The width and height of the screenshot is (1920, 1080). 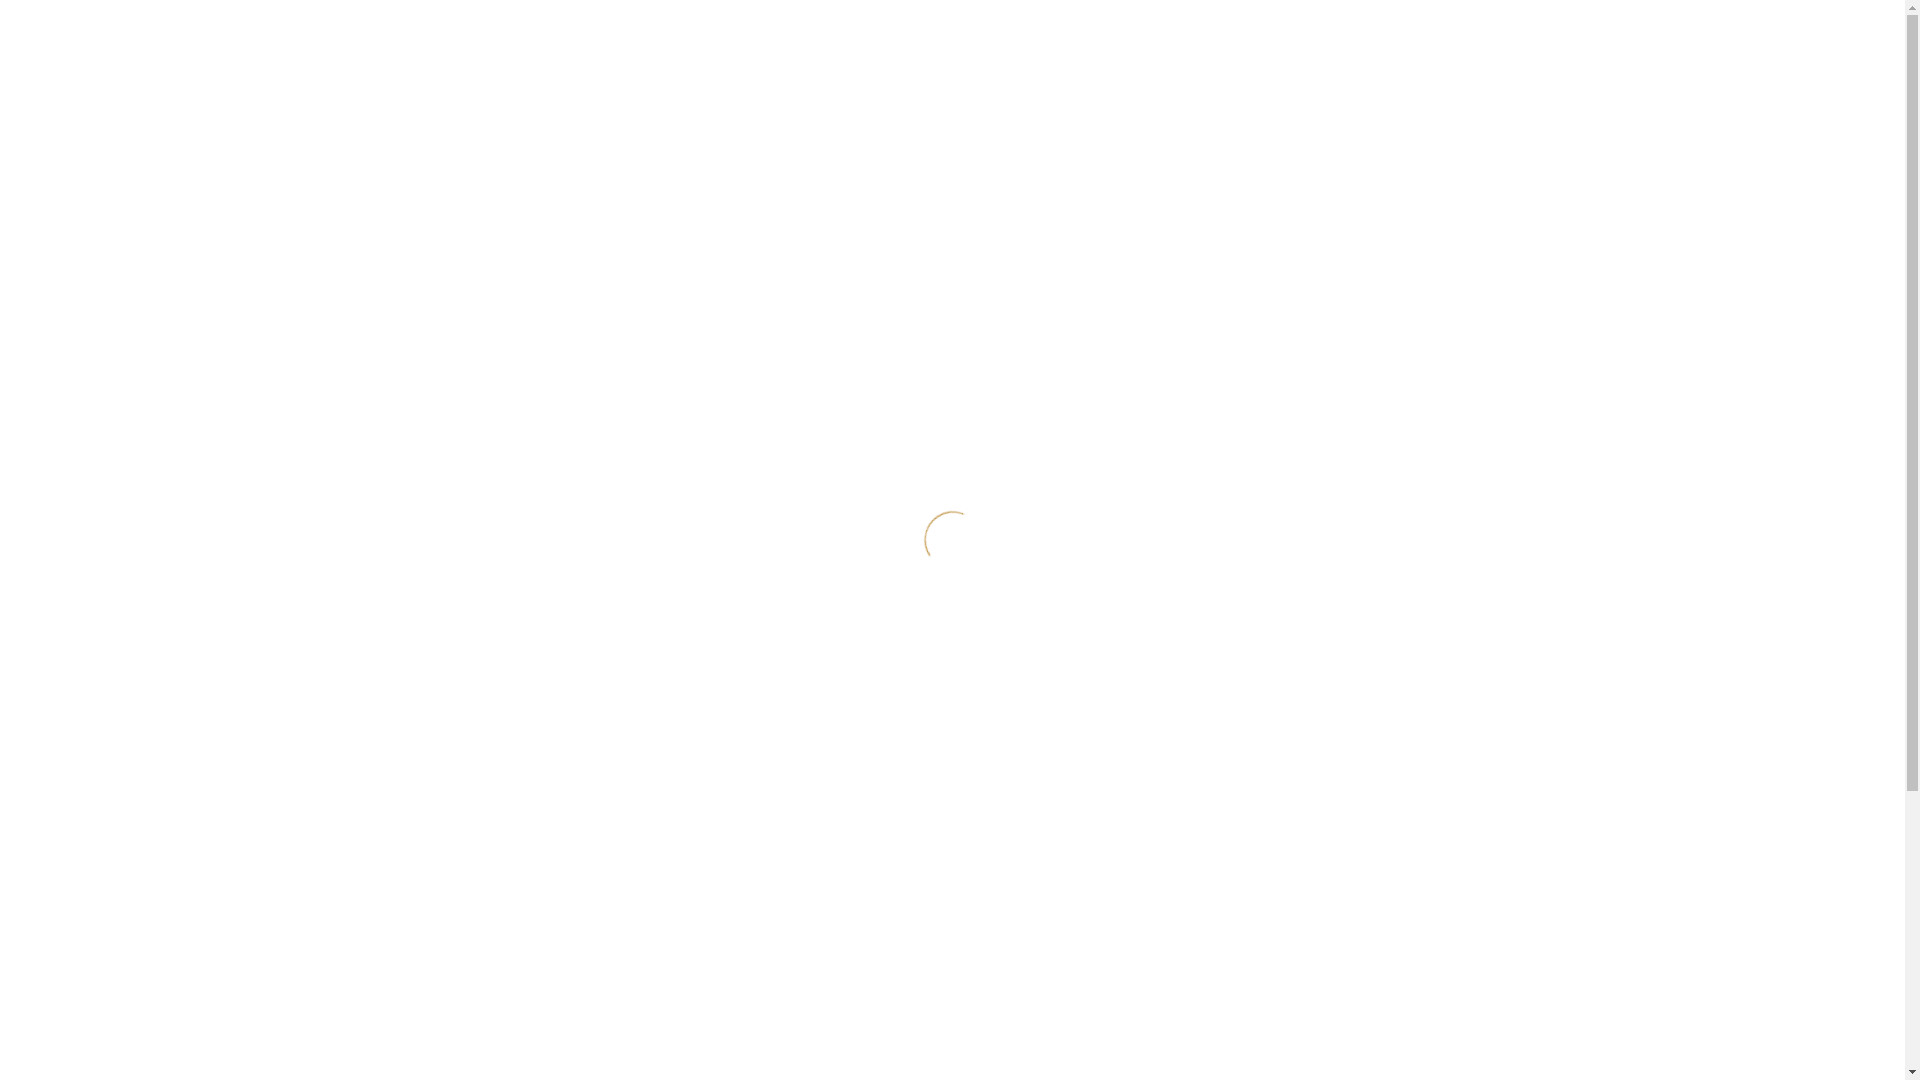 I want to click on Wachtwoord vergeten?, so click(x=1298, y=552).